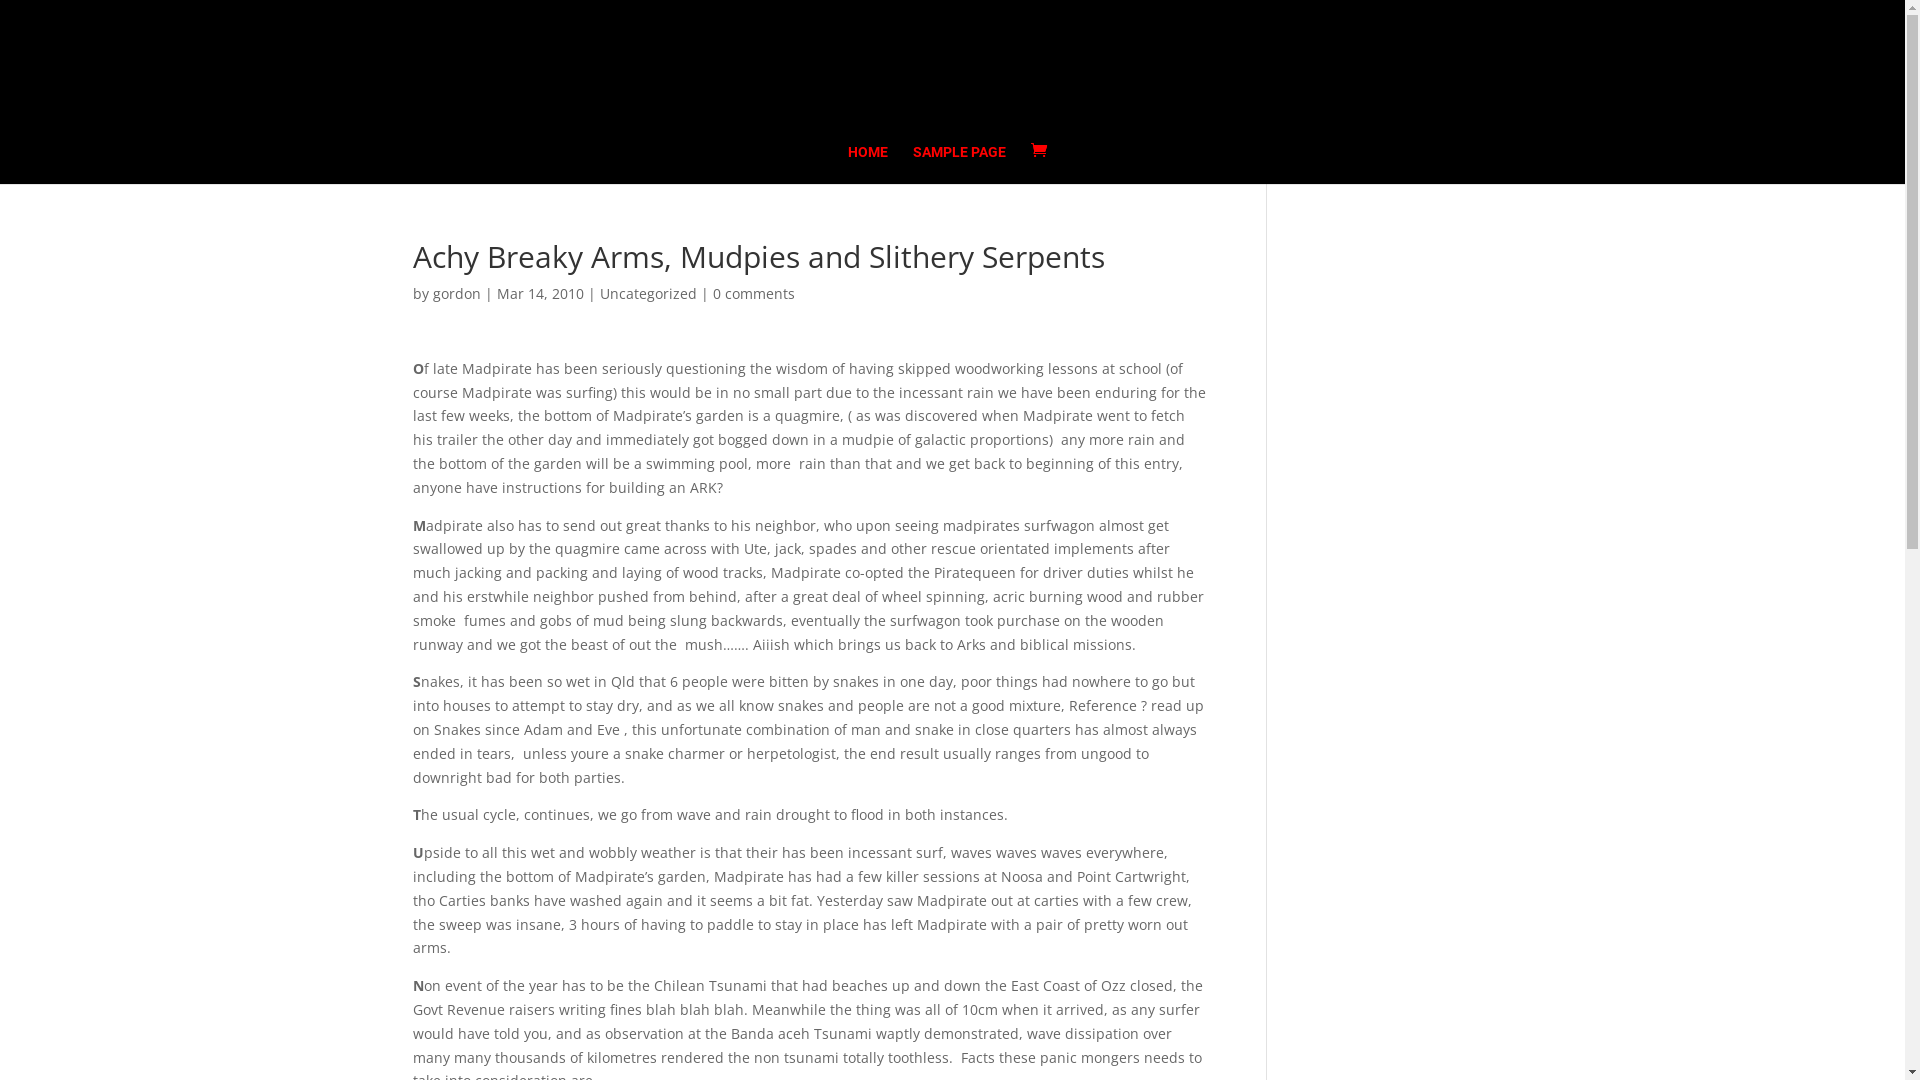 Image resolution: width=1920 pixels, height=1080 pixels. What do you see at coordinates (456, 294) in the screenshot?
I see `gordon` at bounding box center [456, 294].